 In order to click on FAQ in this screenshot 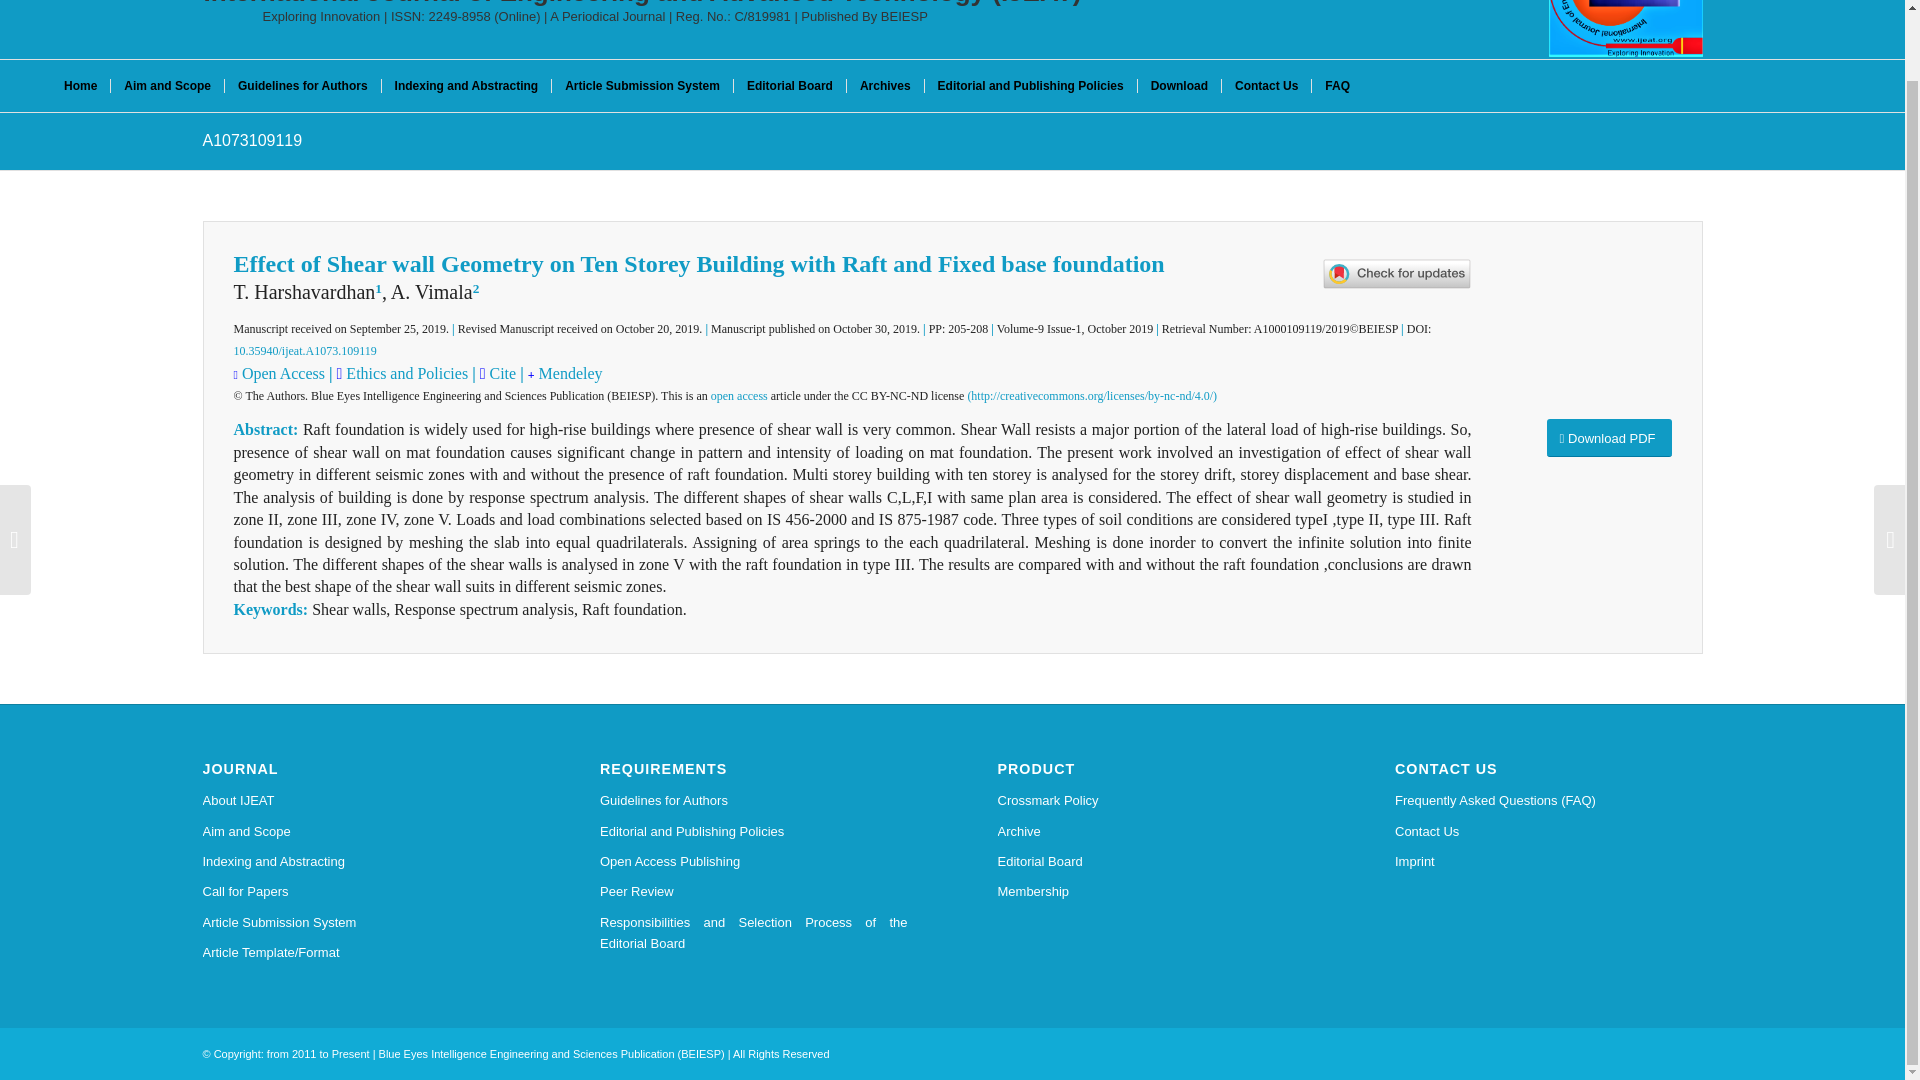, I will do `click(1337, 86)`.